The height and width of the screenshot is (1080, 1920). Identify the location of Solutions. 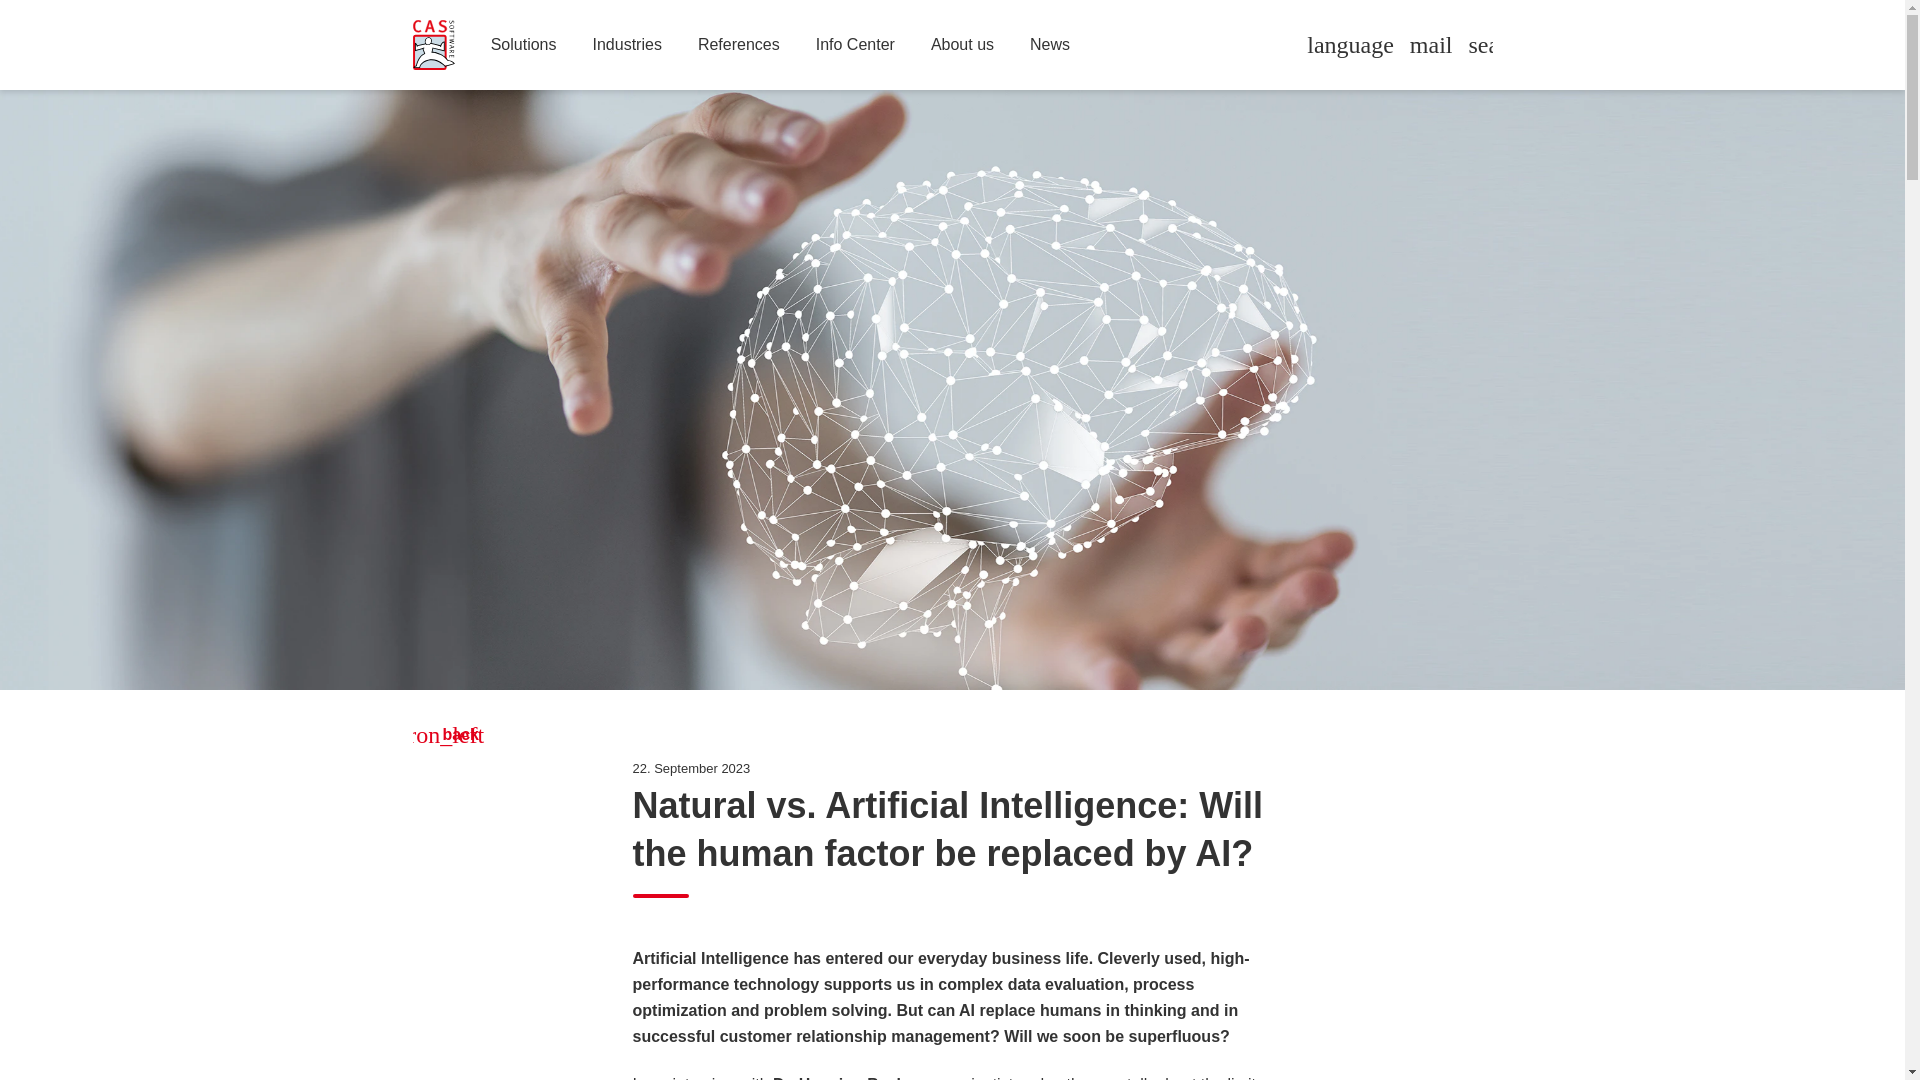
(524, 45).